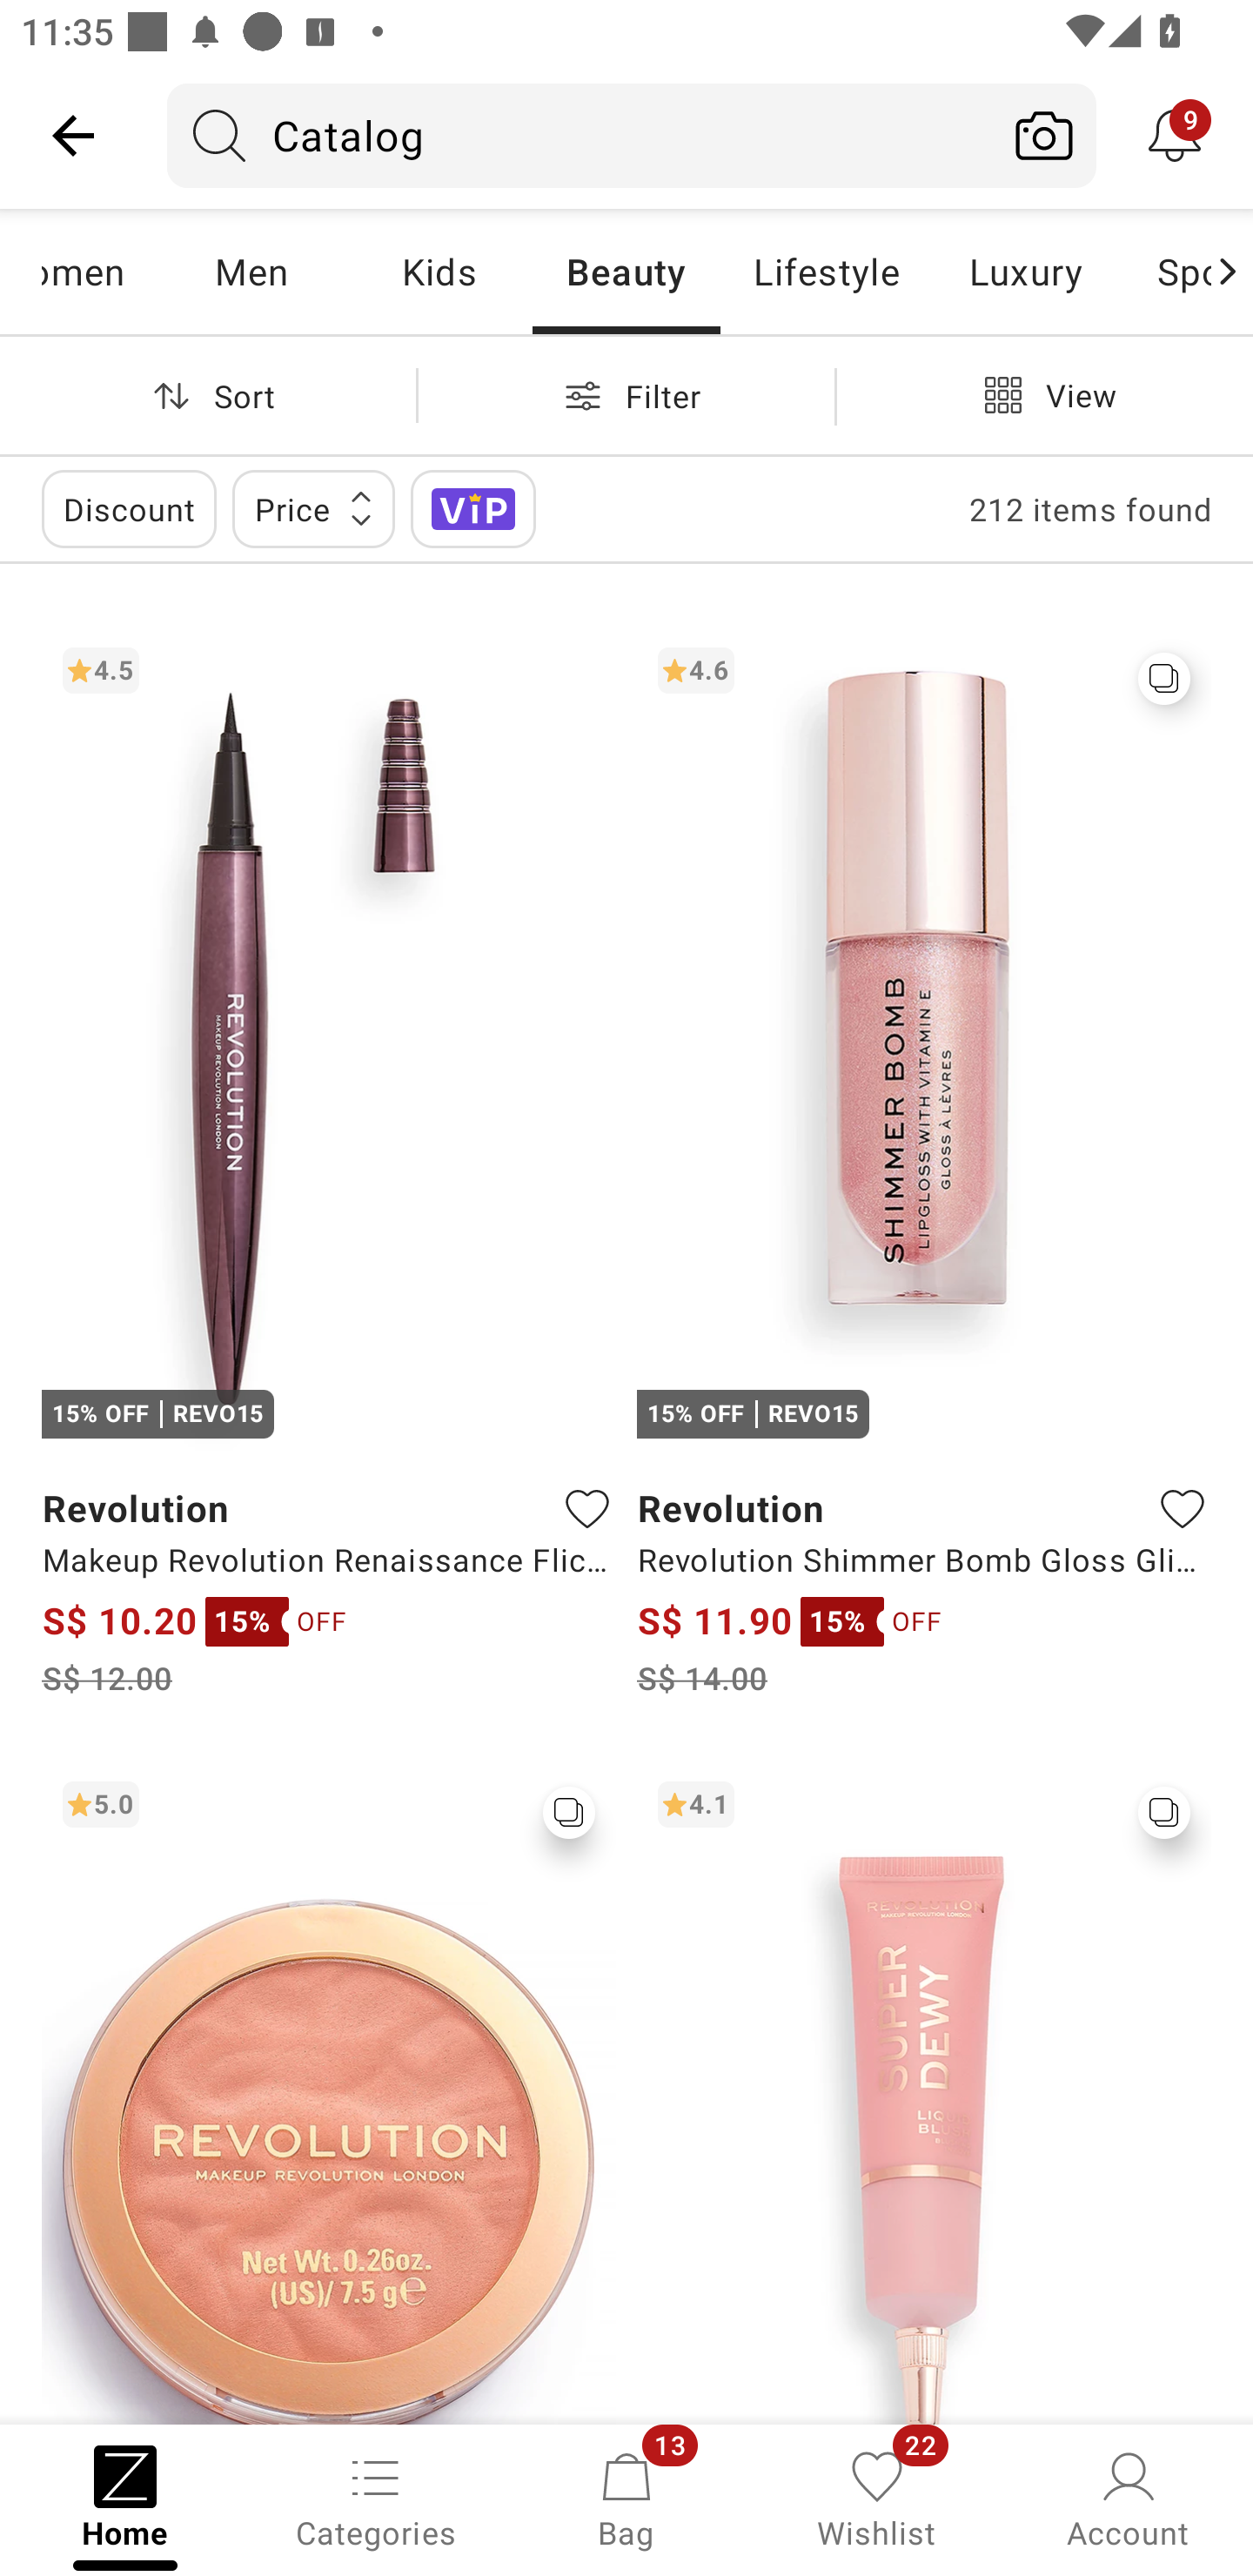 This screenshot has height=2576, width=1253. I want to click on Sort, so click(208, 395).